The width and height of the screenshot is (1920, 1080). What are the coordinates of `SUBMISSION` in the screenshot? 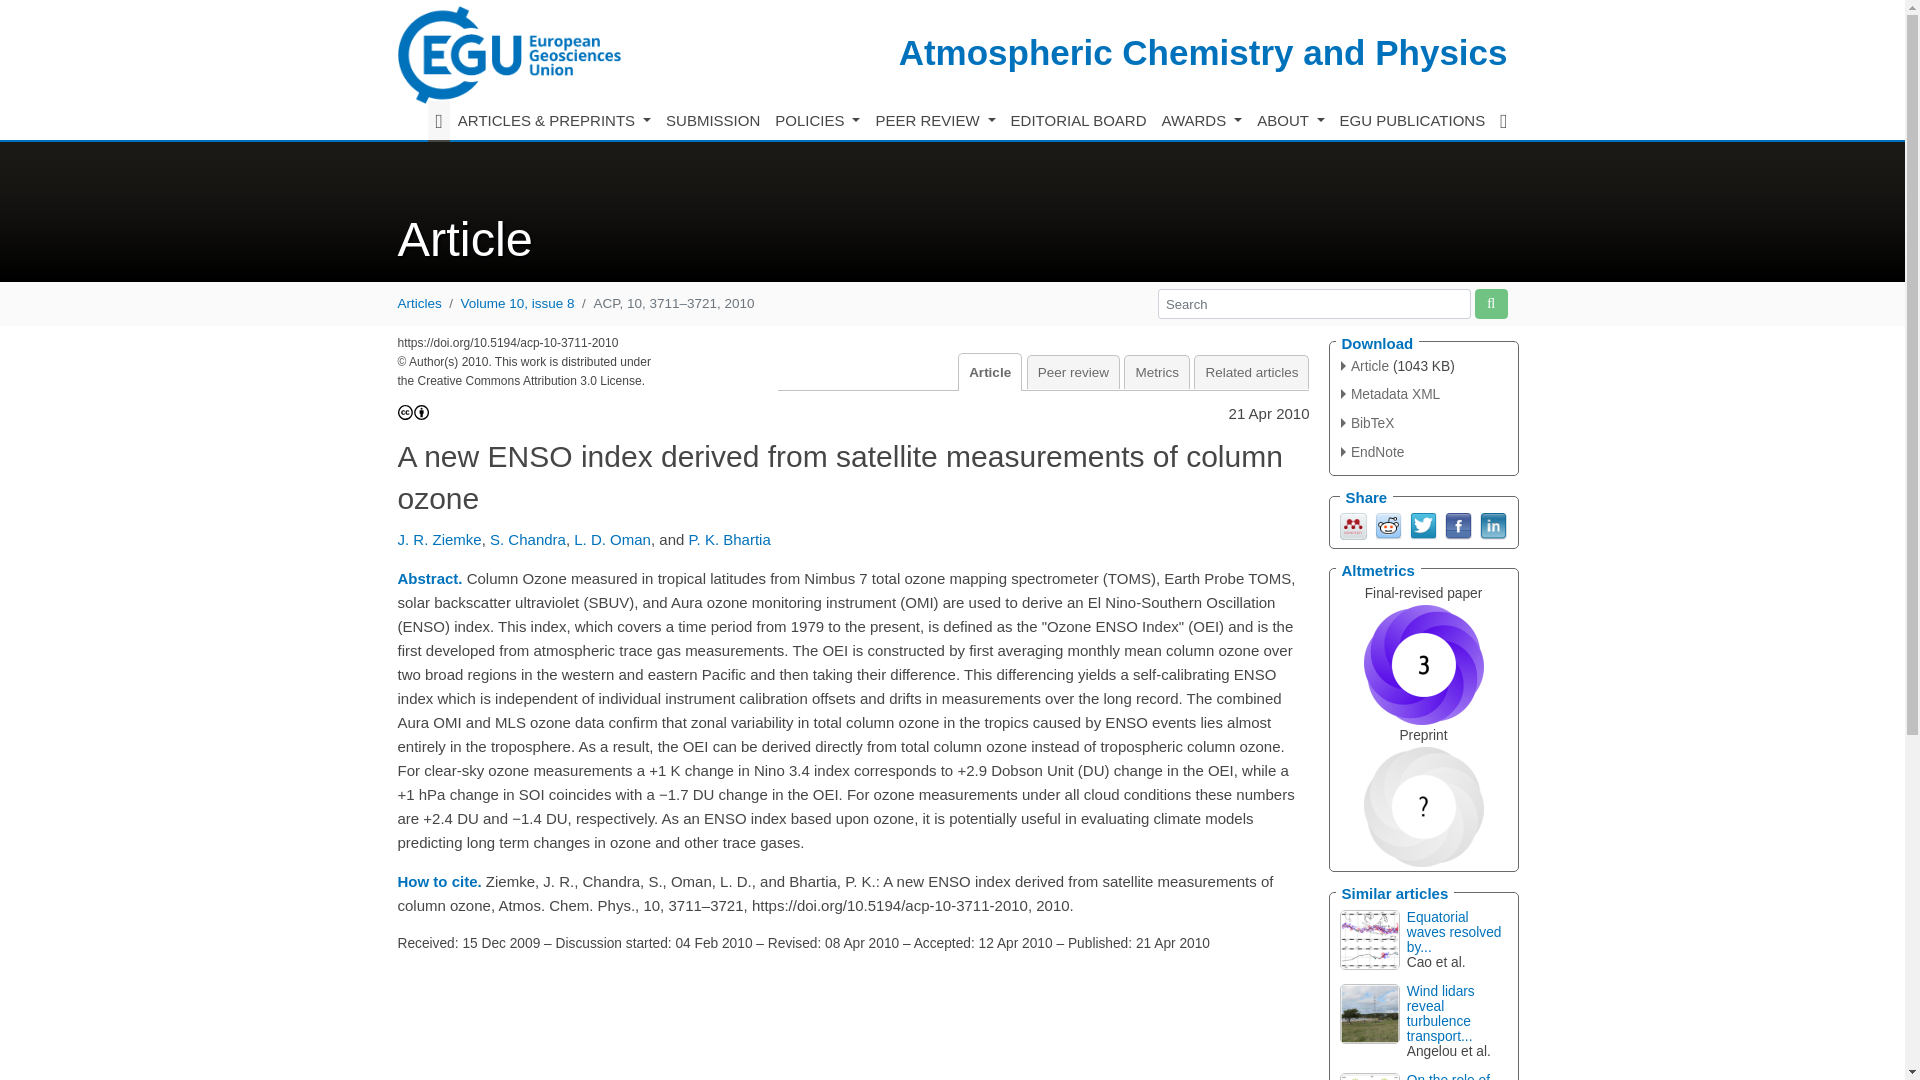 It's located at (713, 121).